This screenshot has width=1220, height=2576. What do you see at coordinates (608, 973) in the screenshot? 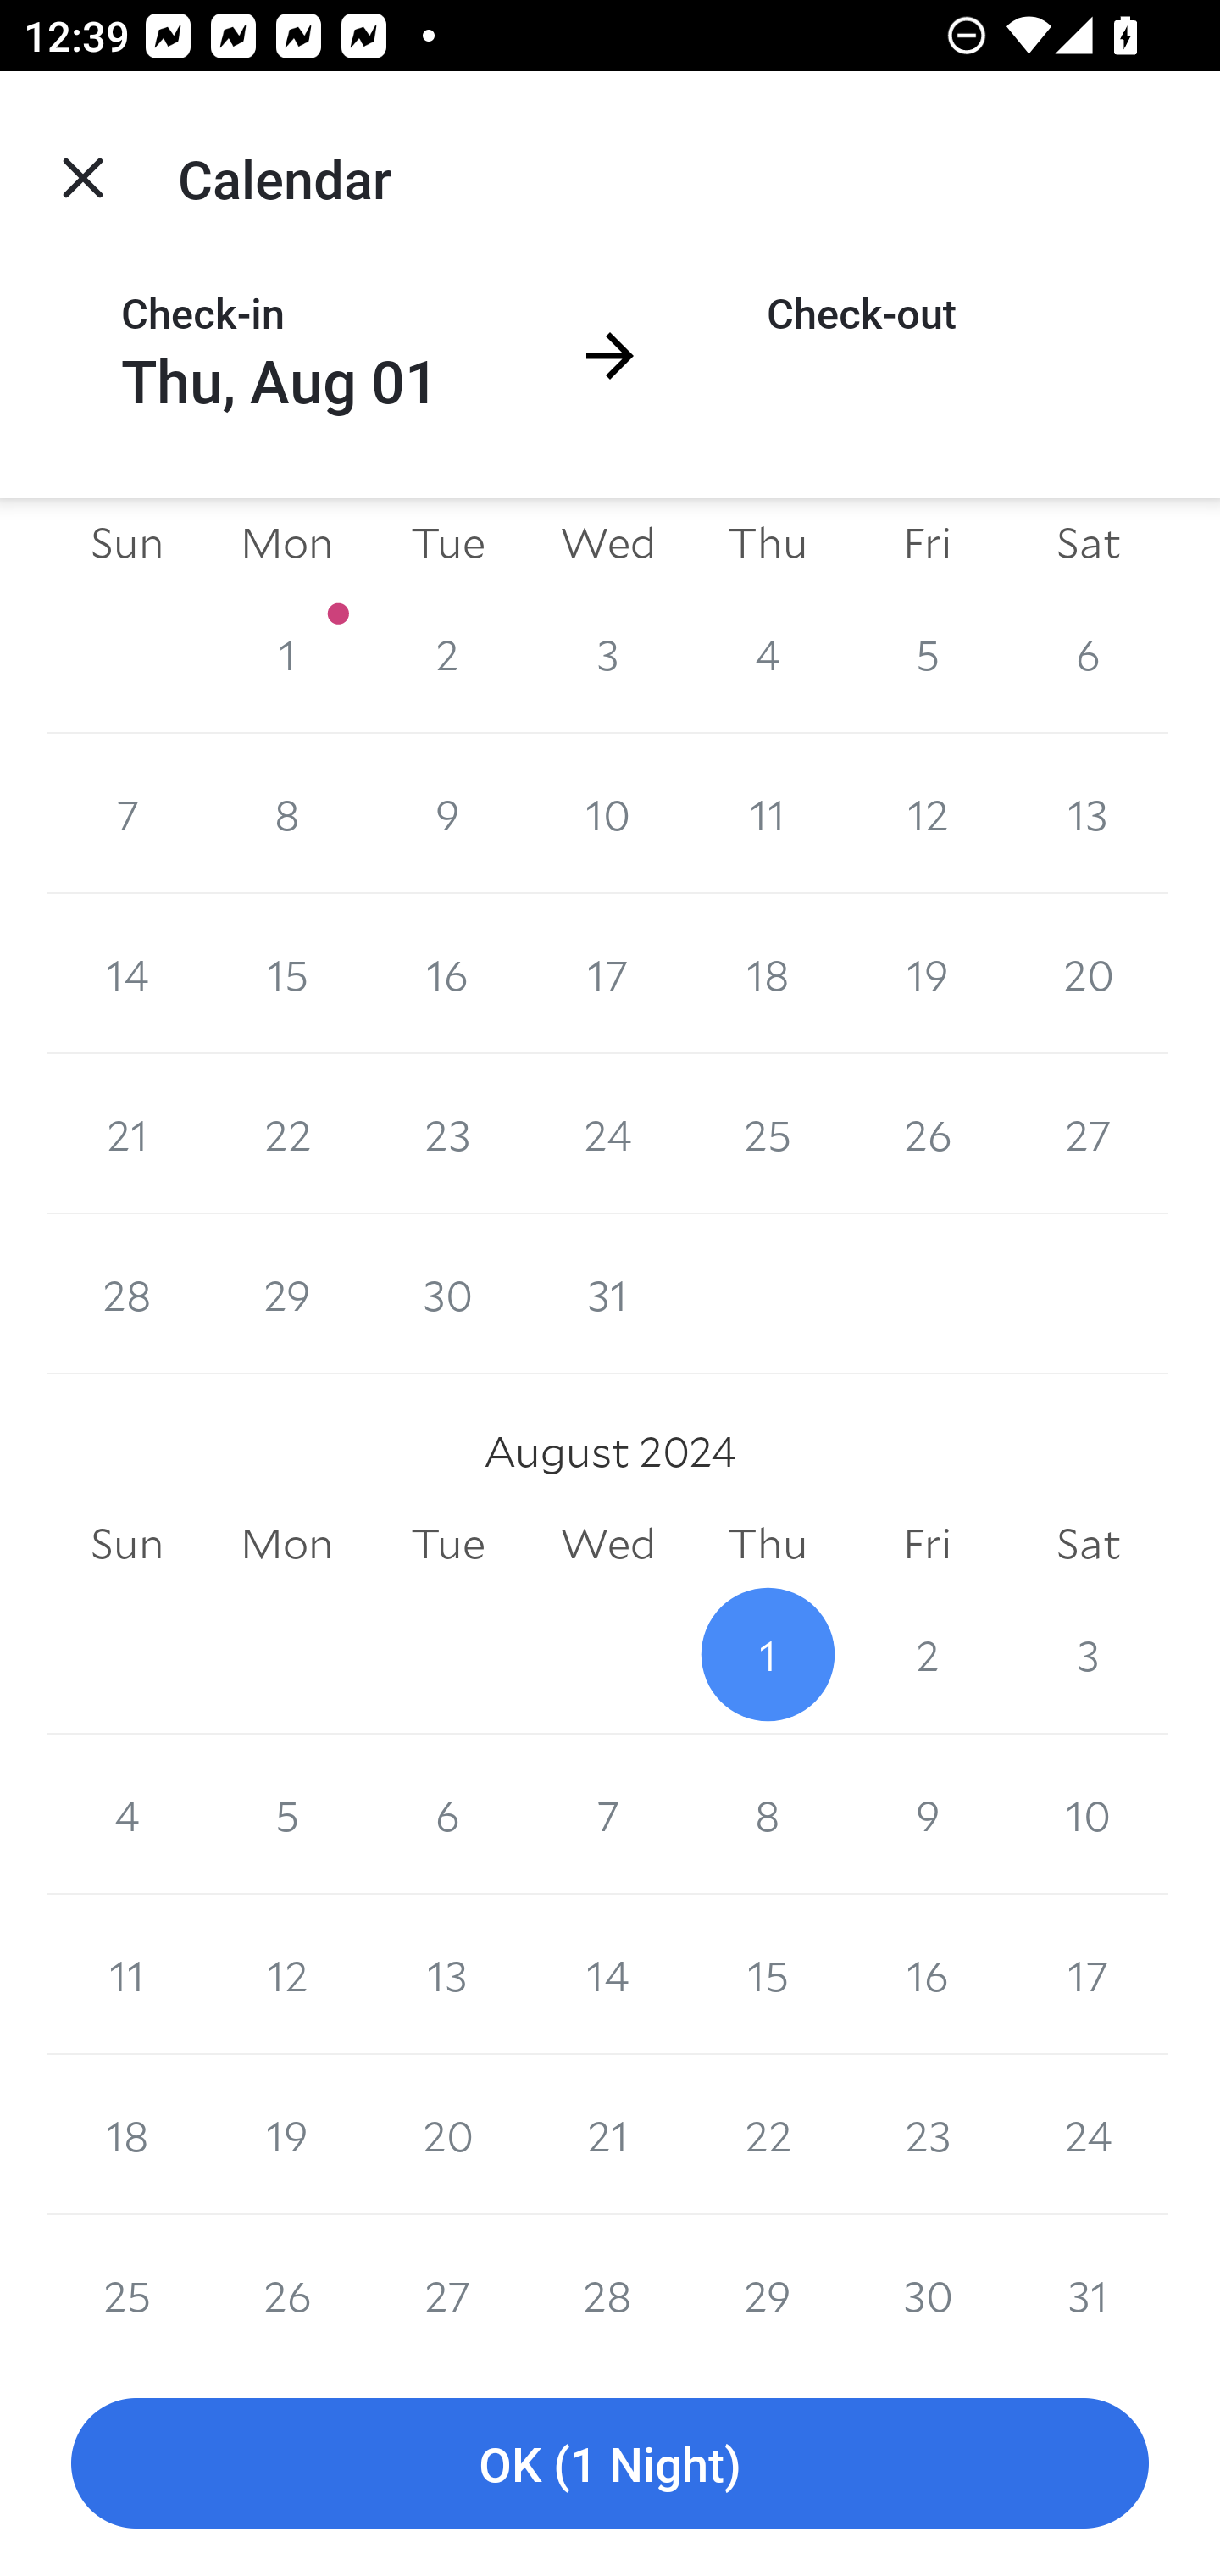
I see `17 17 July 2024` at bounding box center [608, 973].